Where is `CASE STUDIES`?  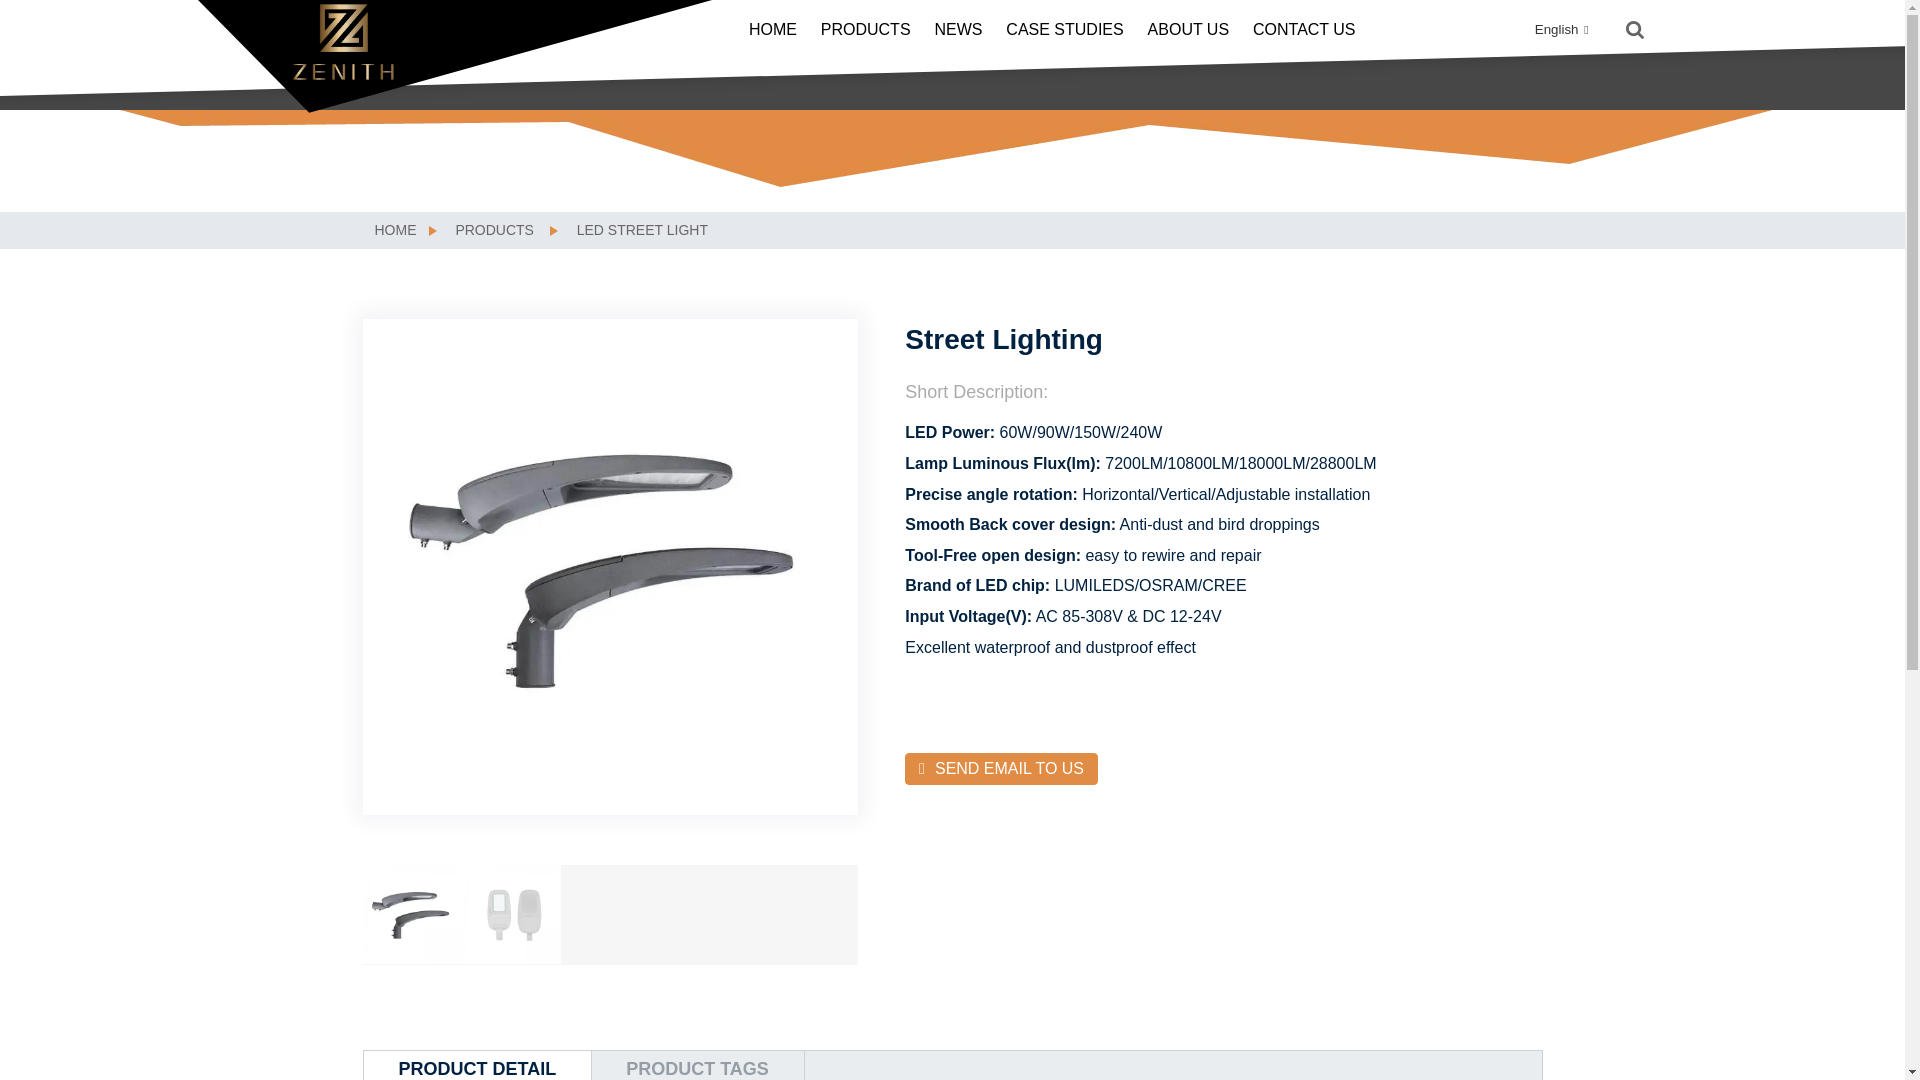
CASE STUDIES is located at coordinates (1064, 30).